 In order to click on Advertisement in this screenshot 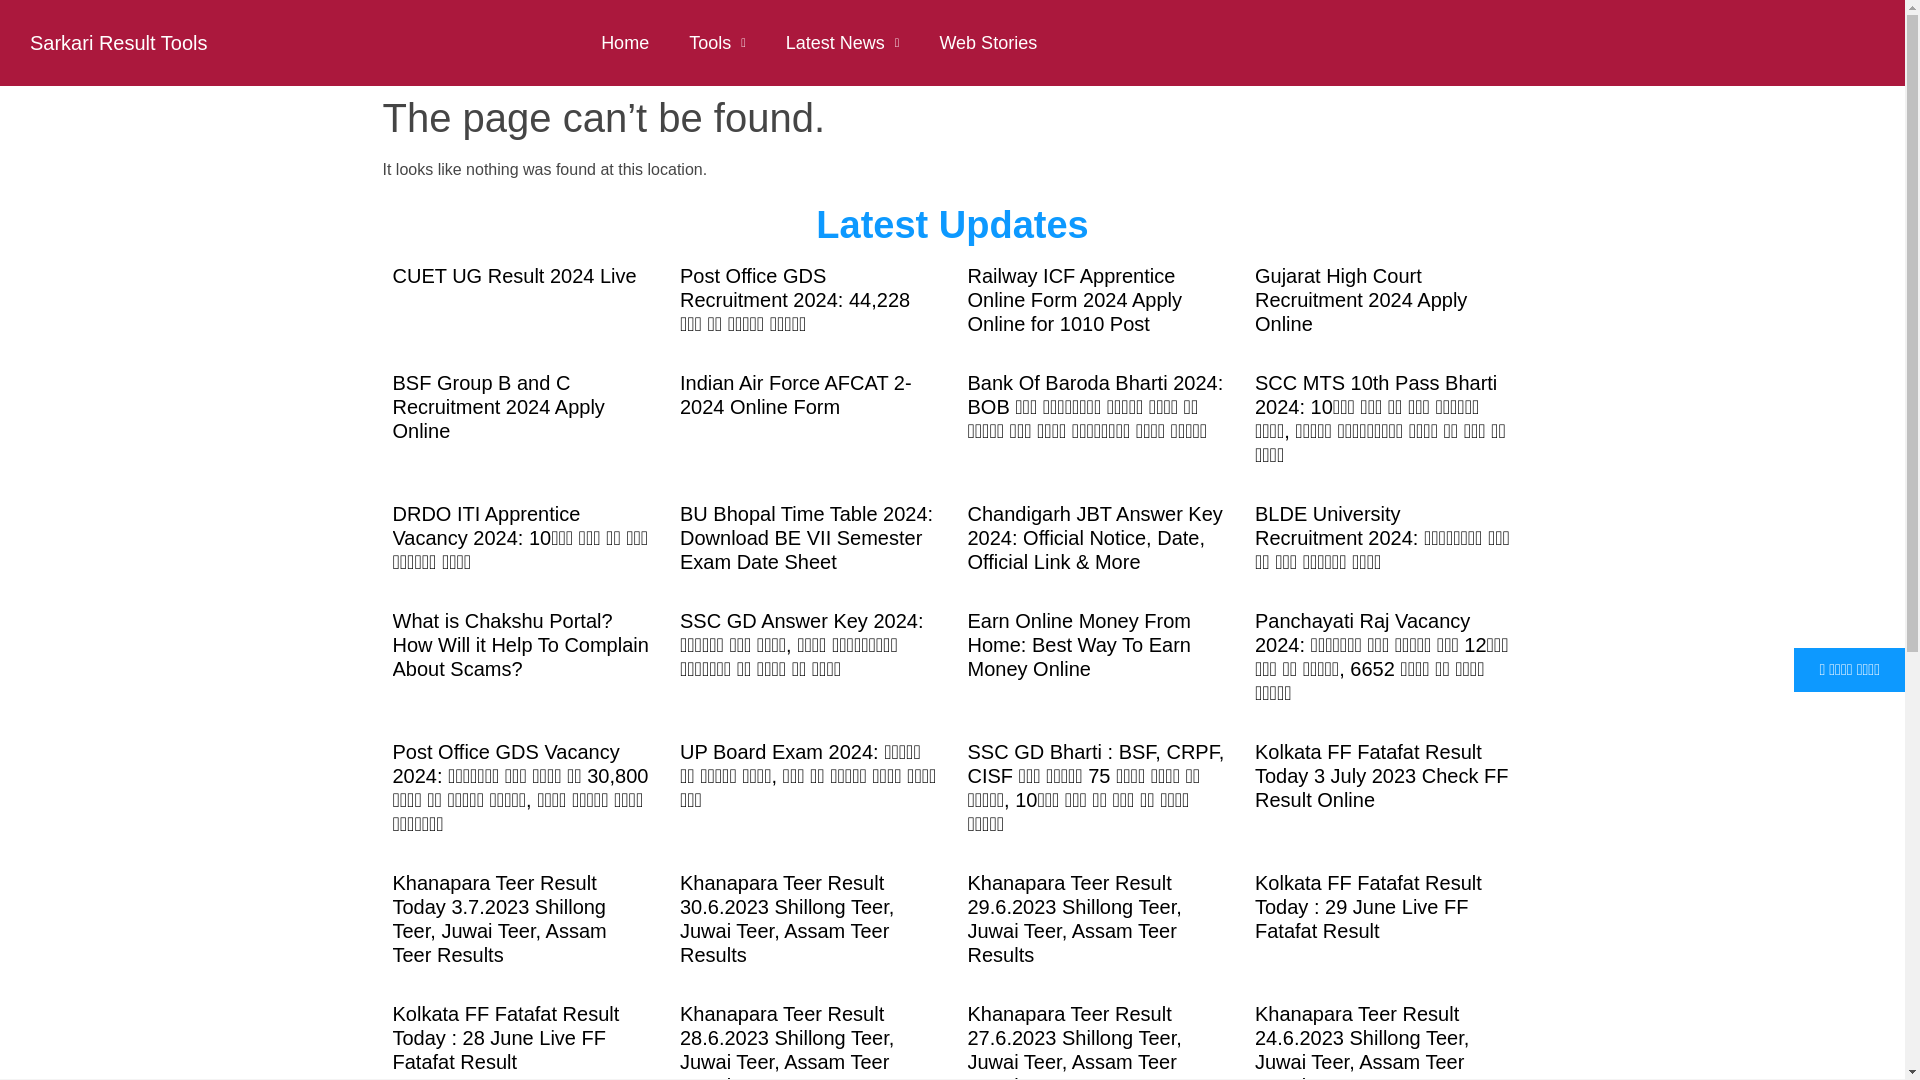, I will do `click(962, 1028)`.